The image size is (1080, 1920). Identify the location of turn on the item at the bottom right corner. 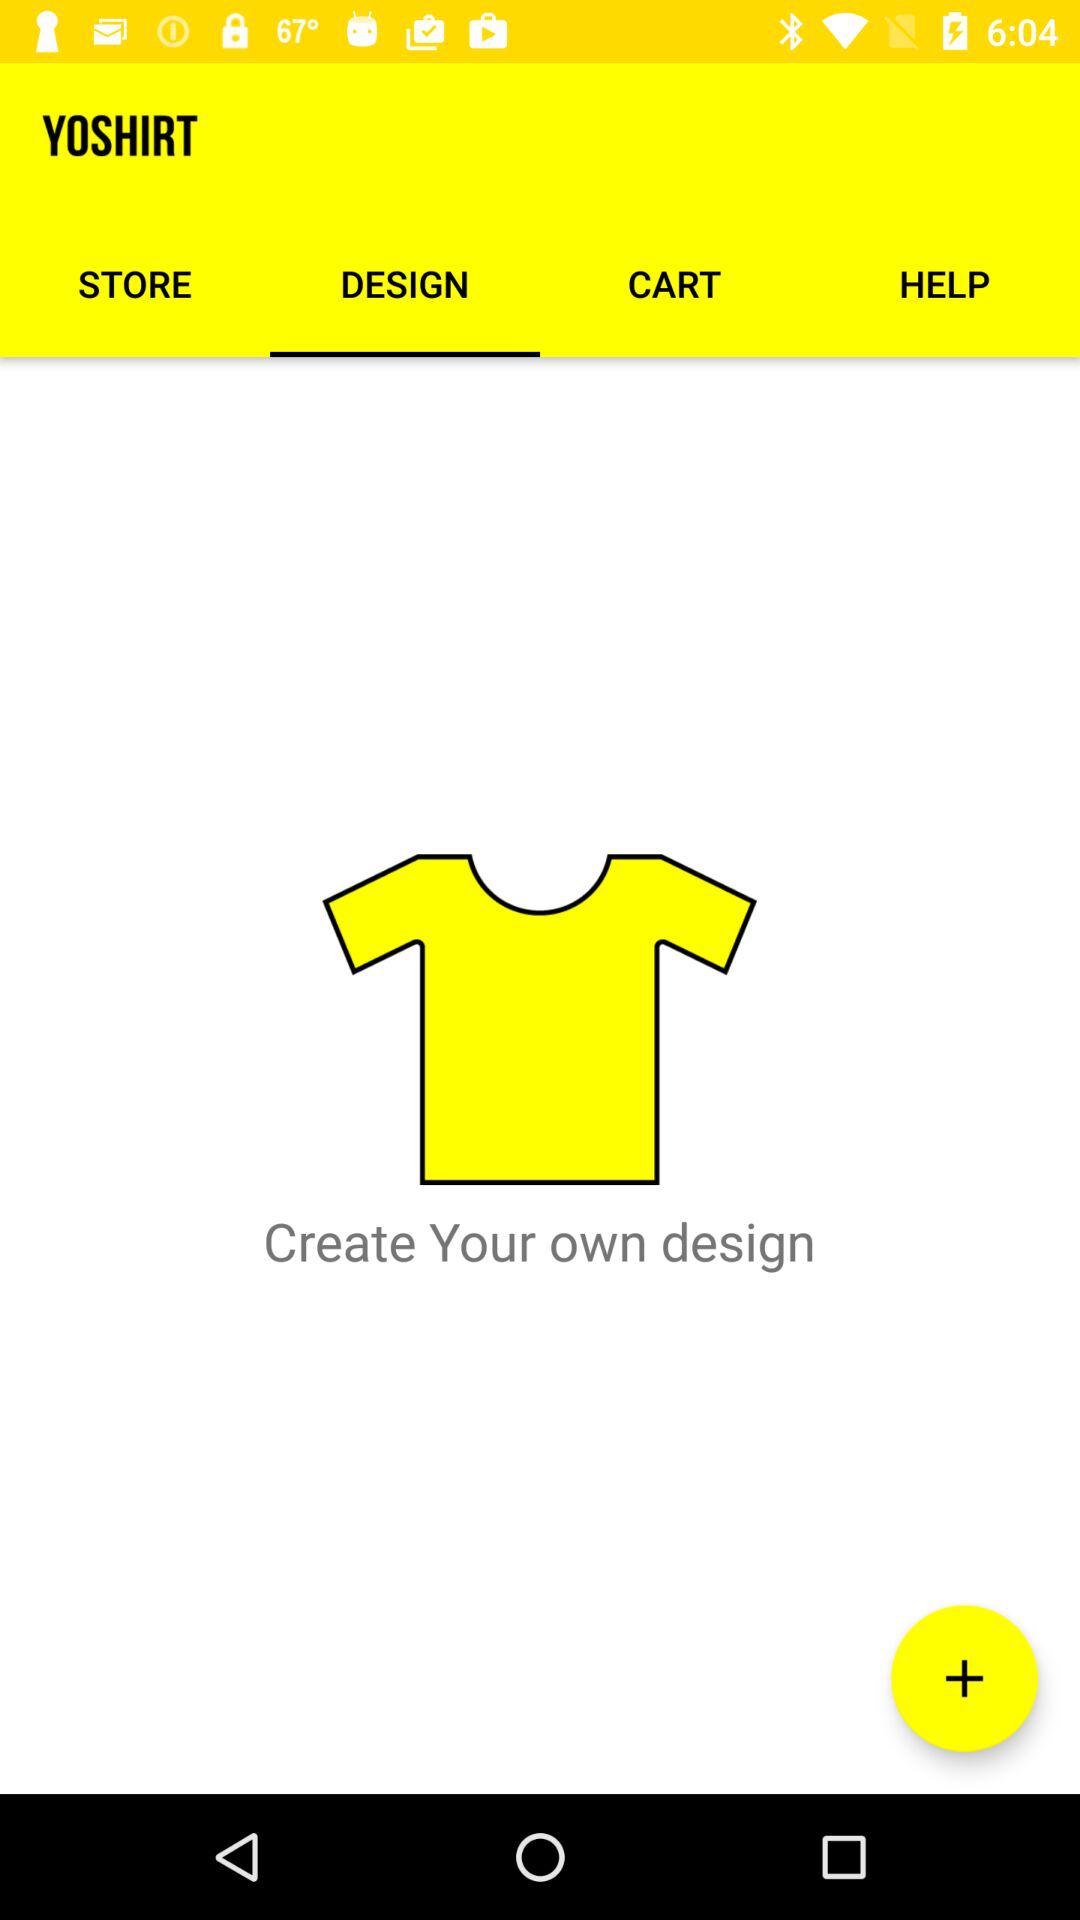
(964, 1678).